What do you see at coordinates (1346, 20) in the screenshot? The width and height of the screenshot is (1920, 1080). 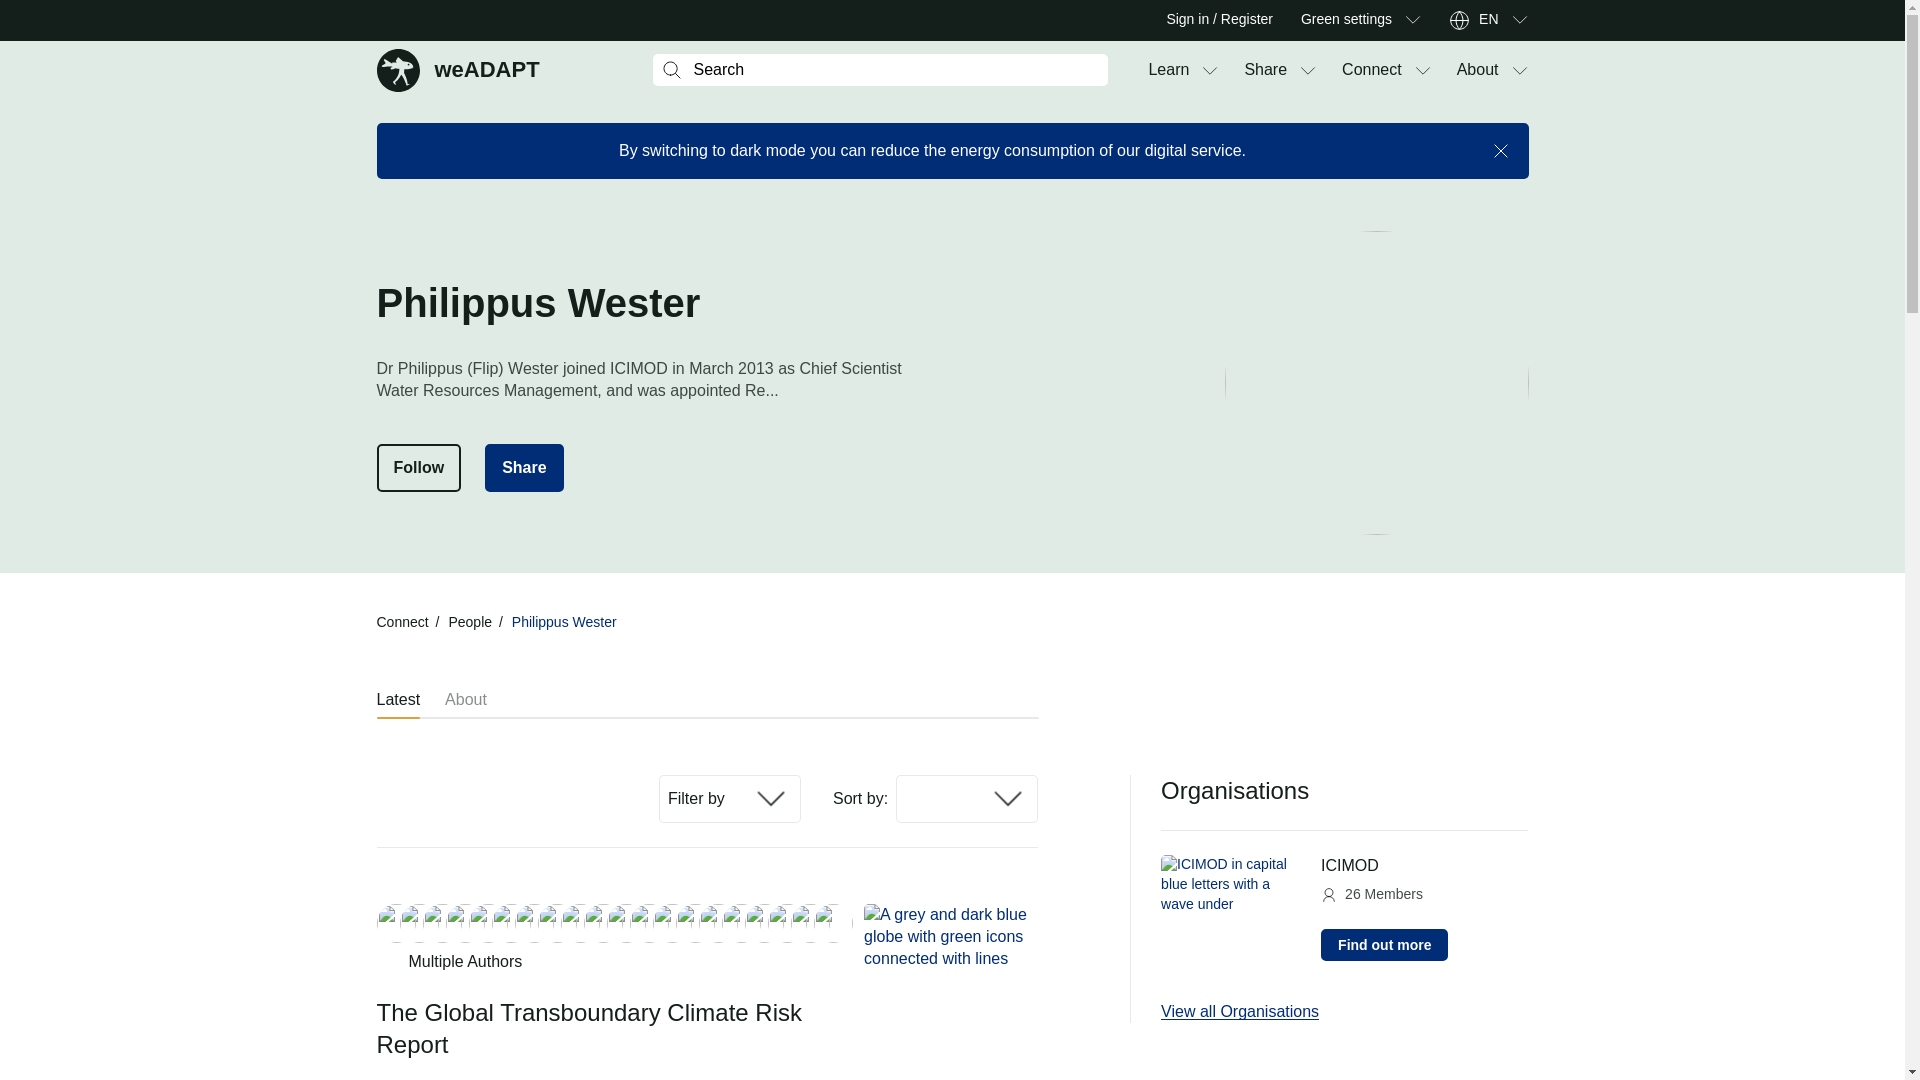 I see `Green settings` at bounding box center [1346, 20].